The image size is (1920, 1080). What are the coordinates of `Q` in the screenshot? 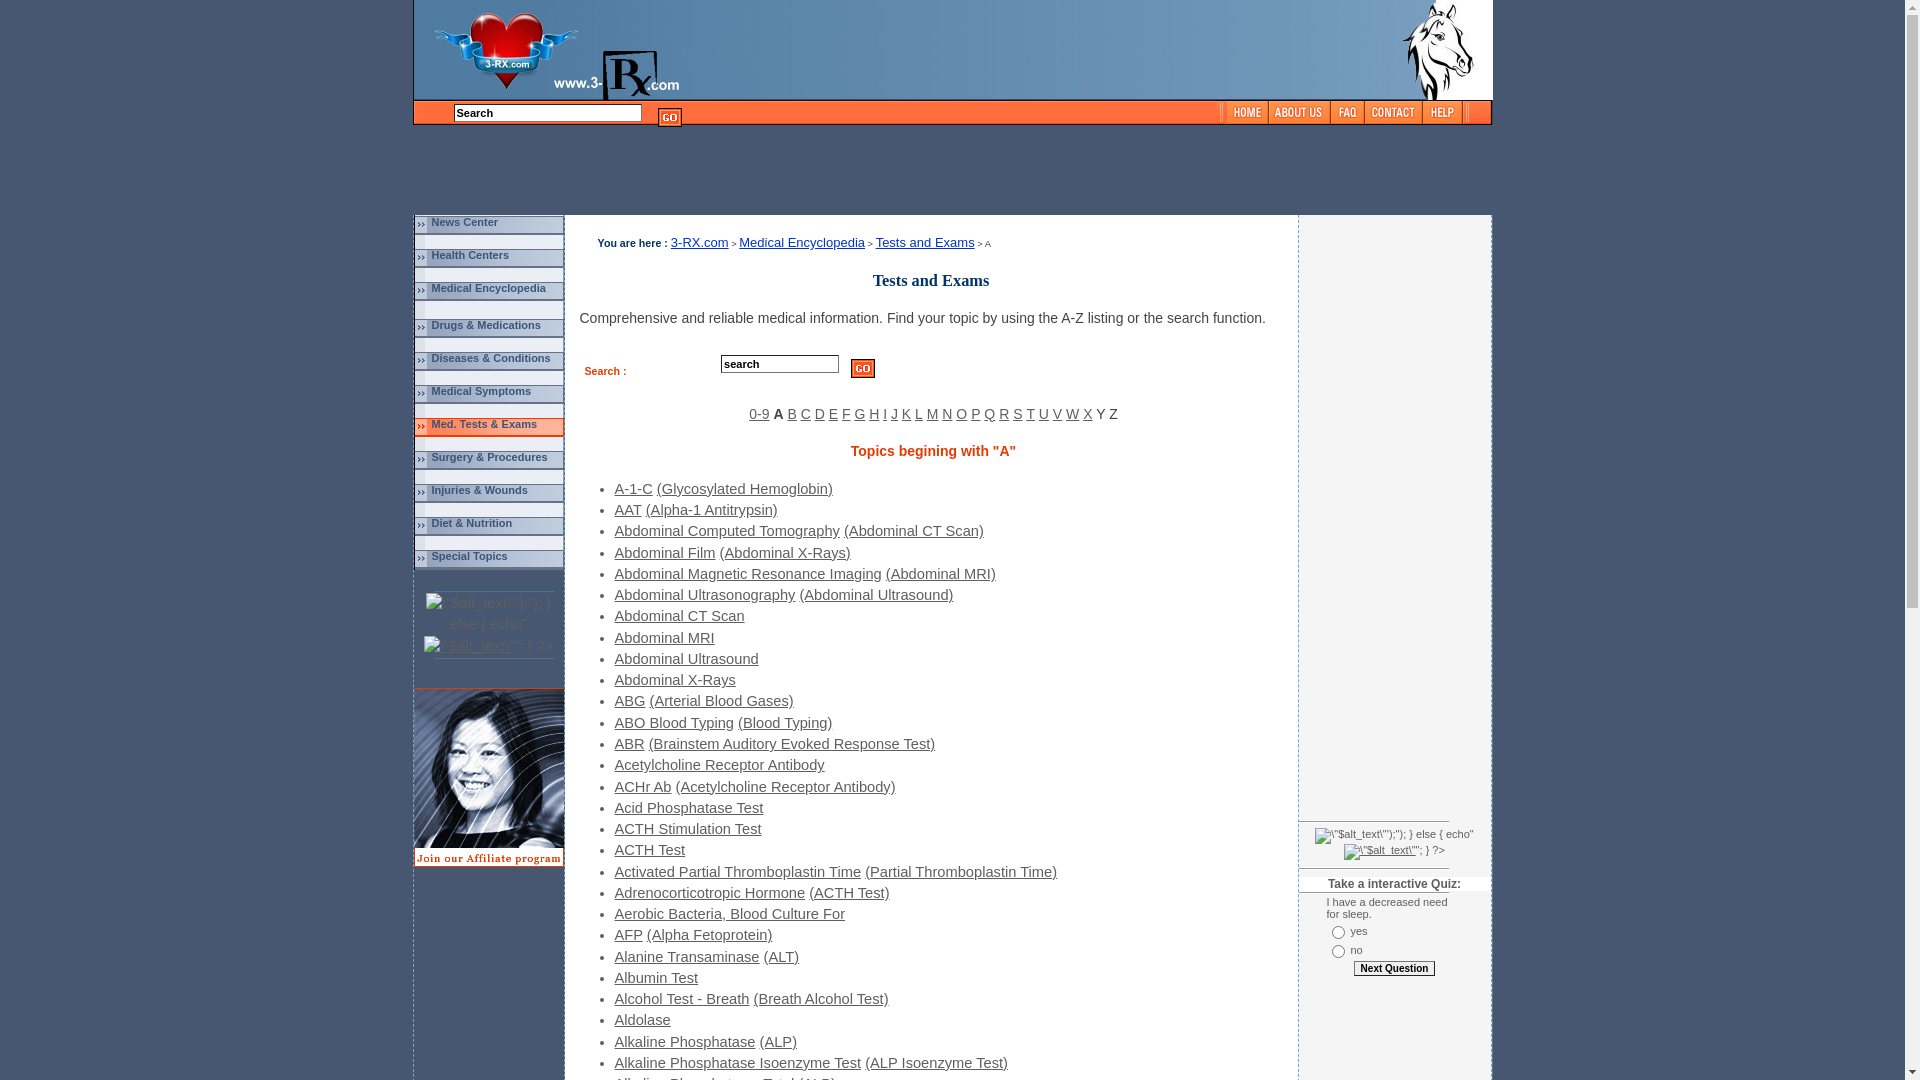 It's located at (988, 414).